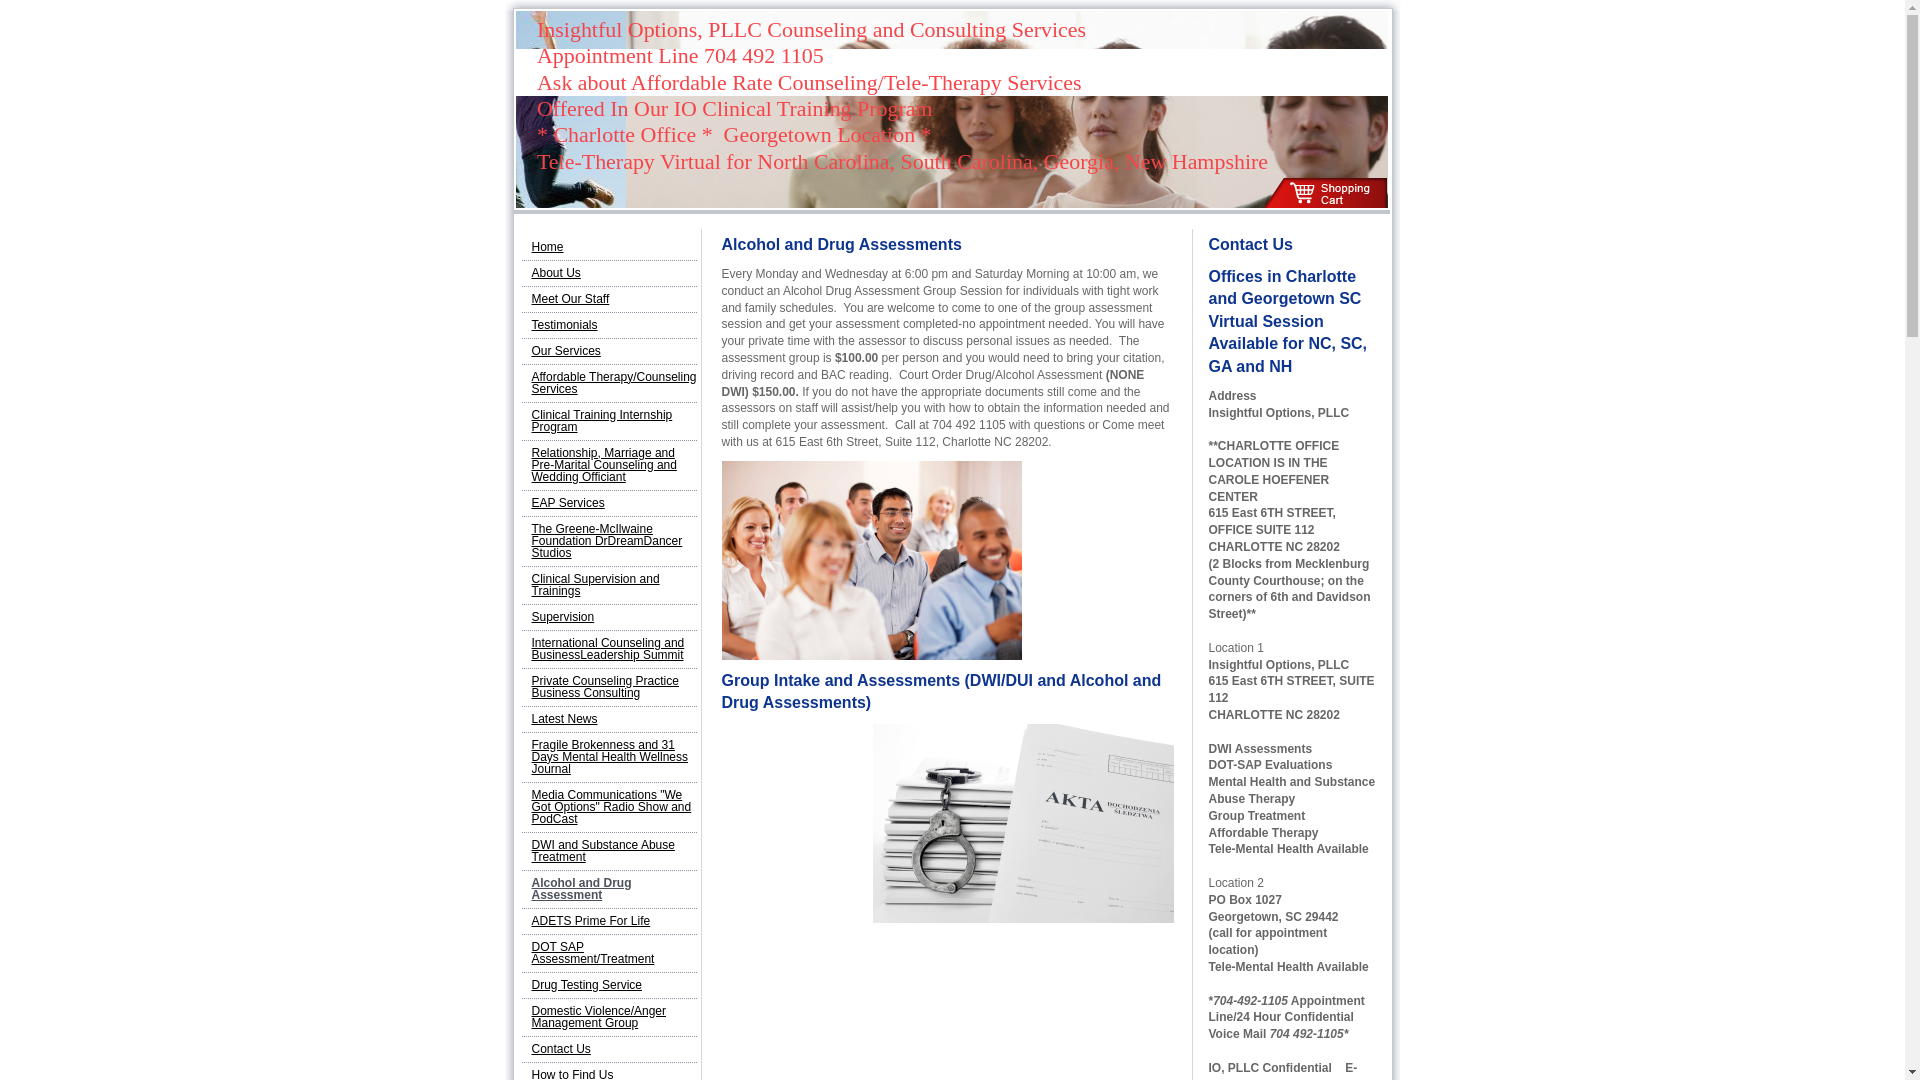  Describe the element at coordinates (609, 352) in the screenshot. I see `Our Services` at that location.